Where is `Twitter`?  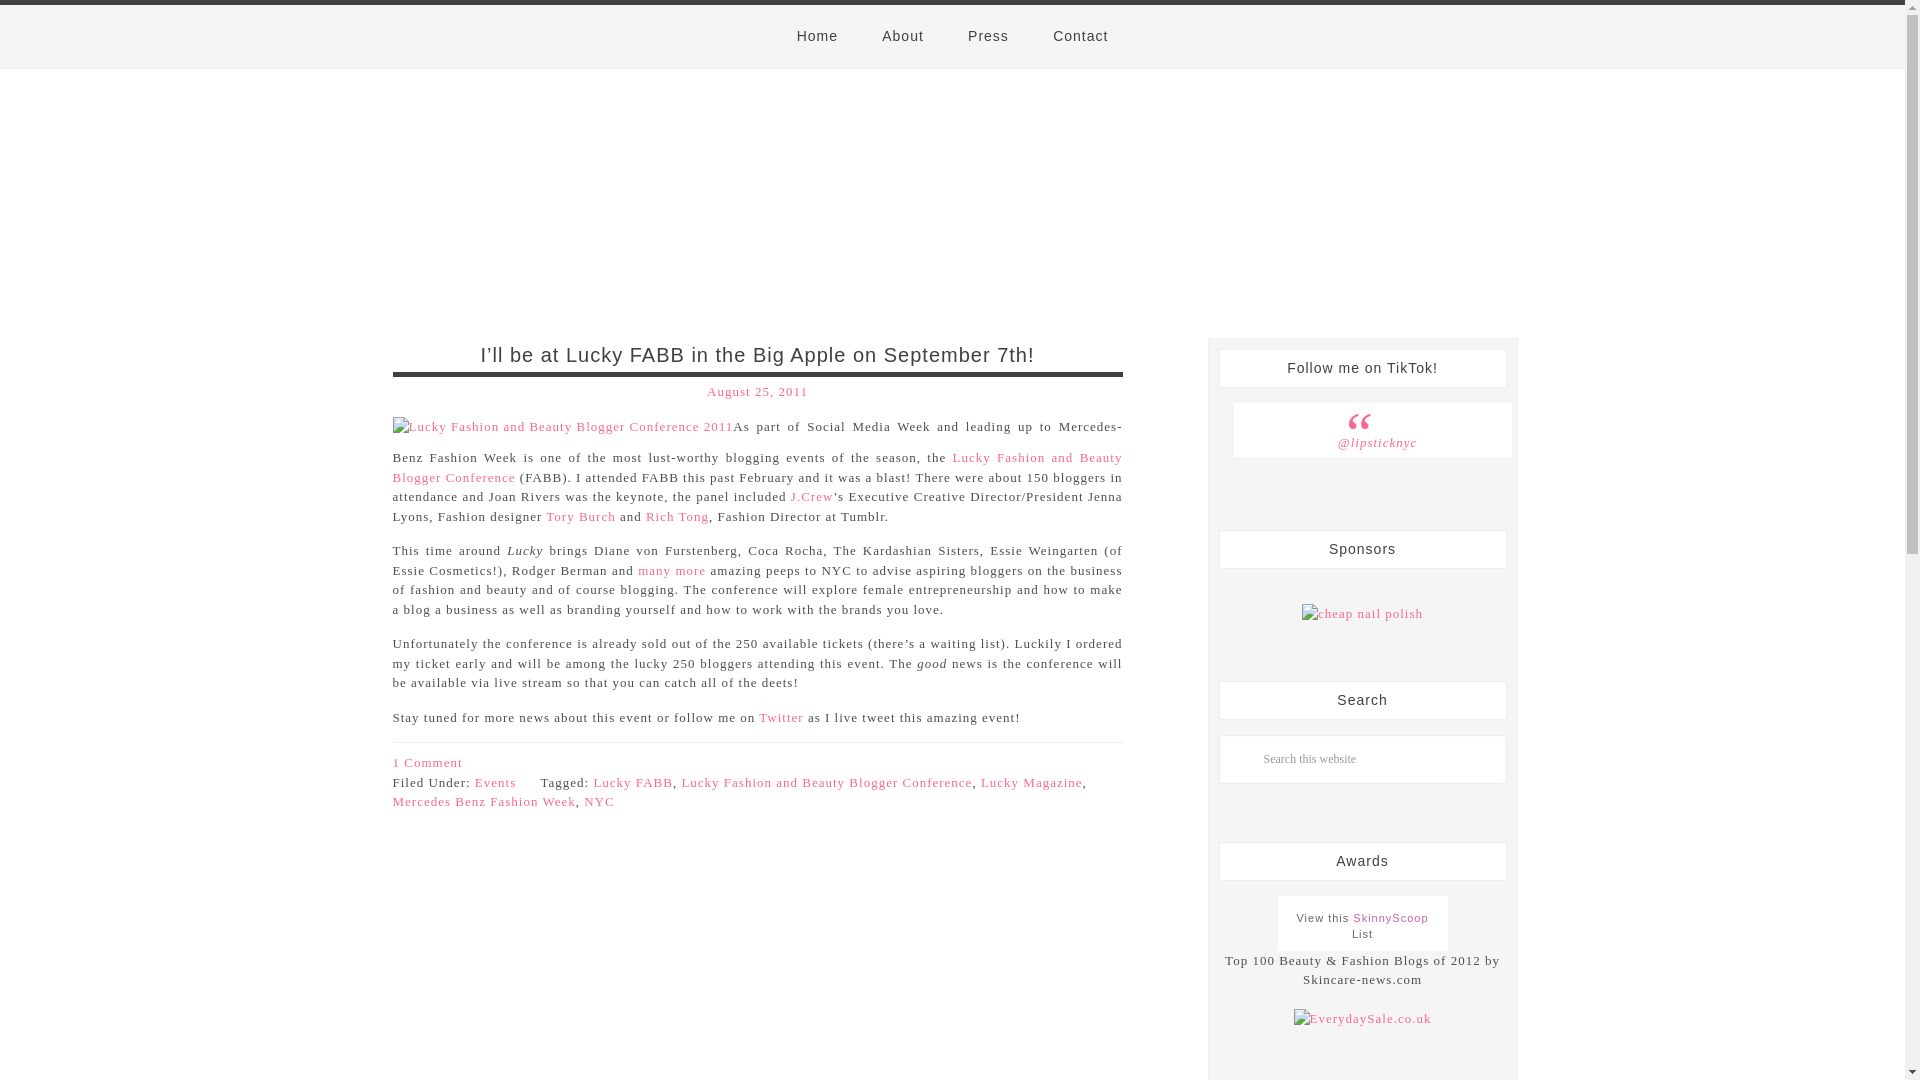
Twitter is located at coordinates (780, 716).